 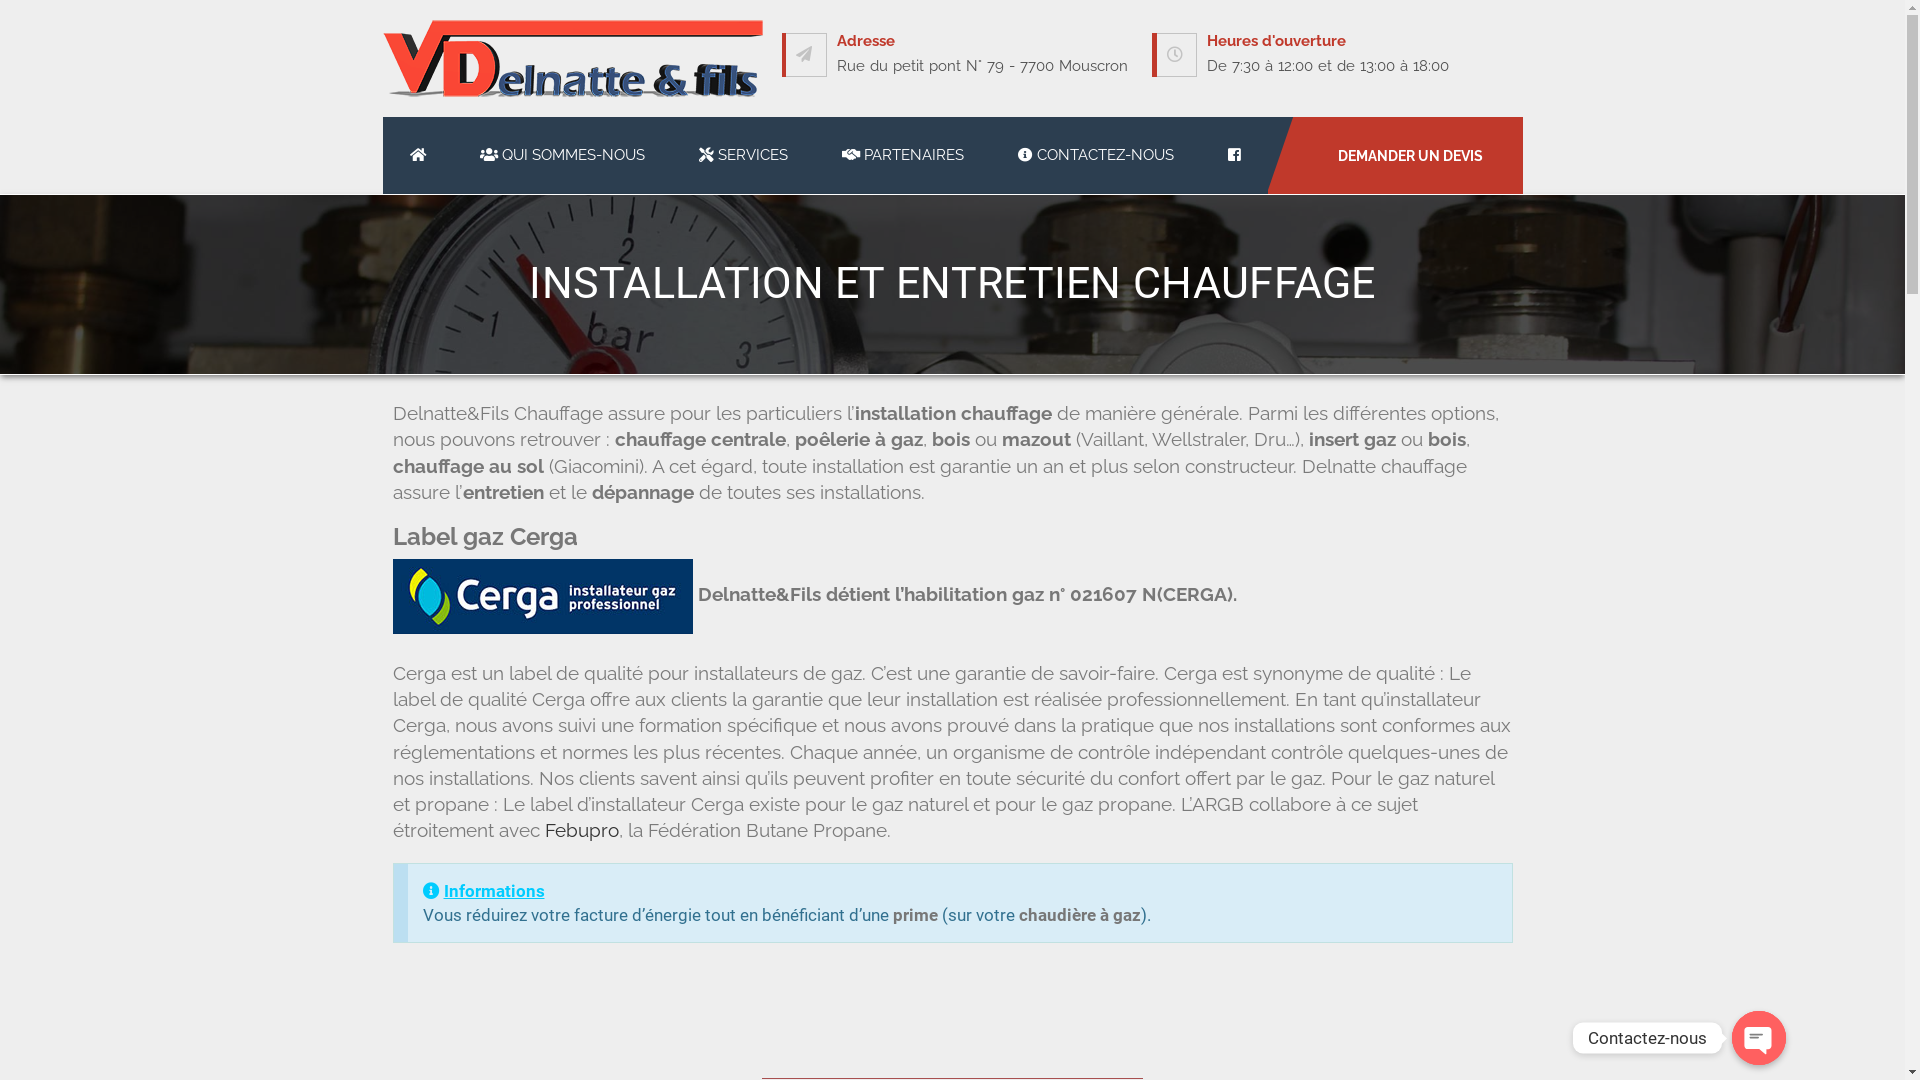 What do you see at coordinates (581, 830) in the screenshot?
I see `Febupro` at bounding box center [581, 830].